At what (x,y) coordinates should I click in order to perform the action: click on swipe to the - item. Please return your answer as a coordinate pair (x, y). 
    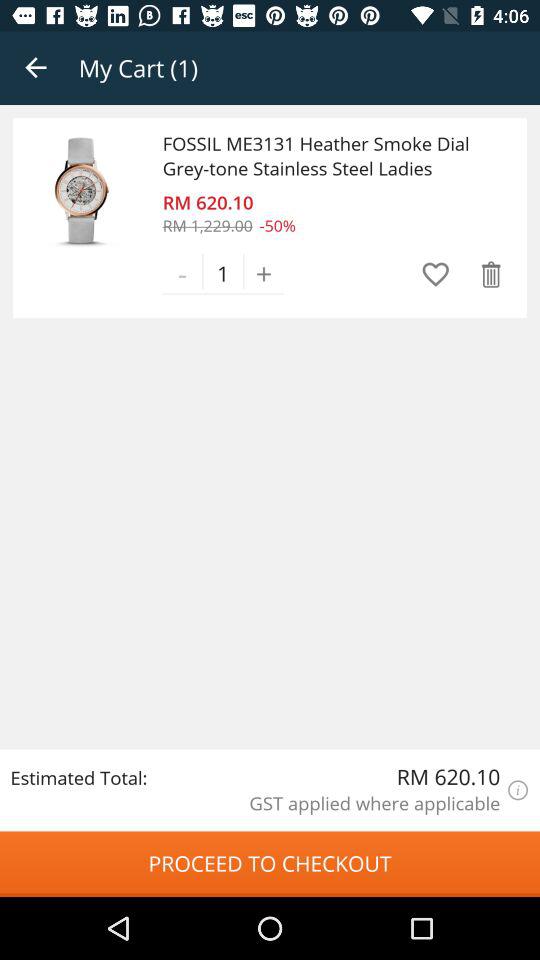
    Looking at the image, I should click on (182, 273).